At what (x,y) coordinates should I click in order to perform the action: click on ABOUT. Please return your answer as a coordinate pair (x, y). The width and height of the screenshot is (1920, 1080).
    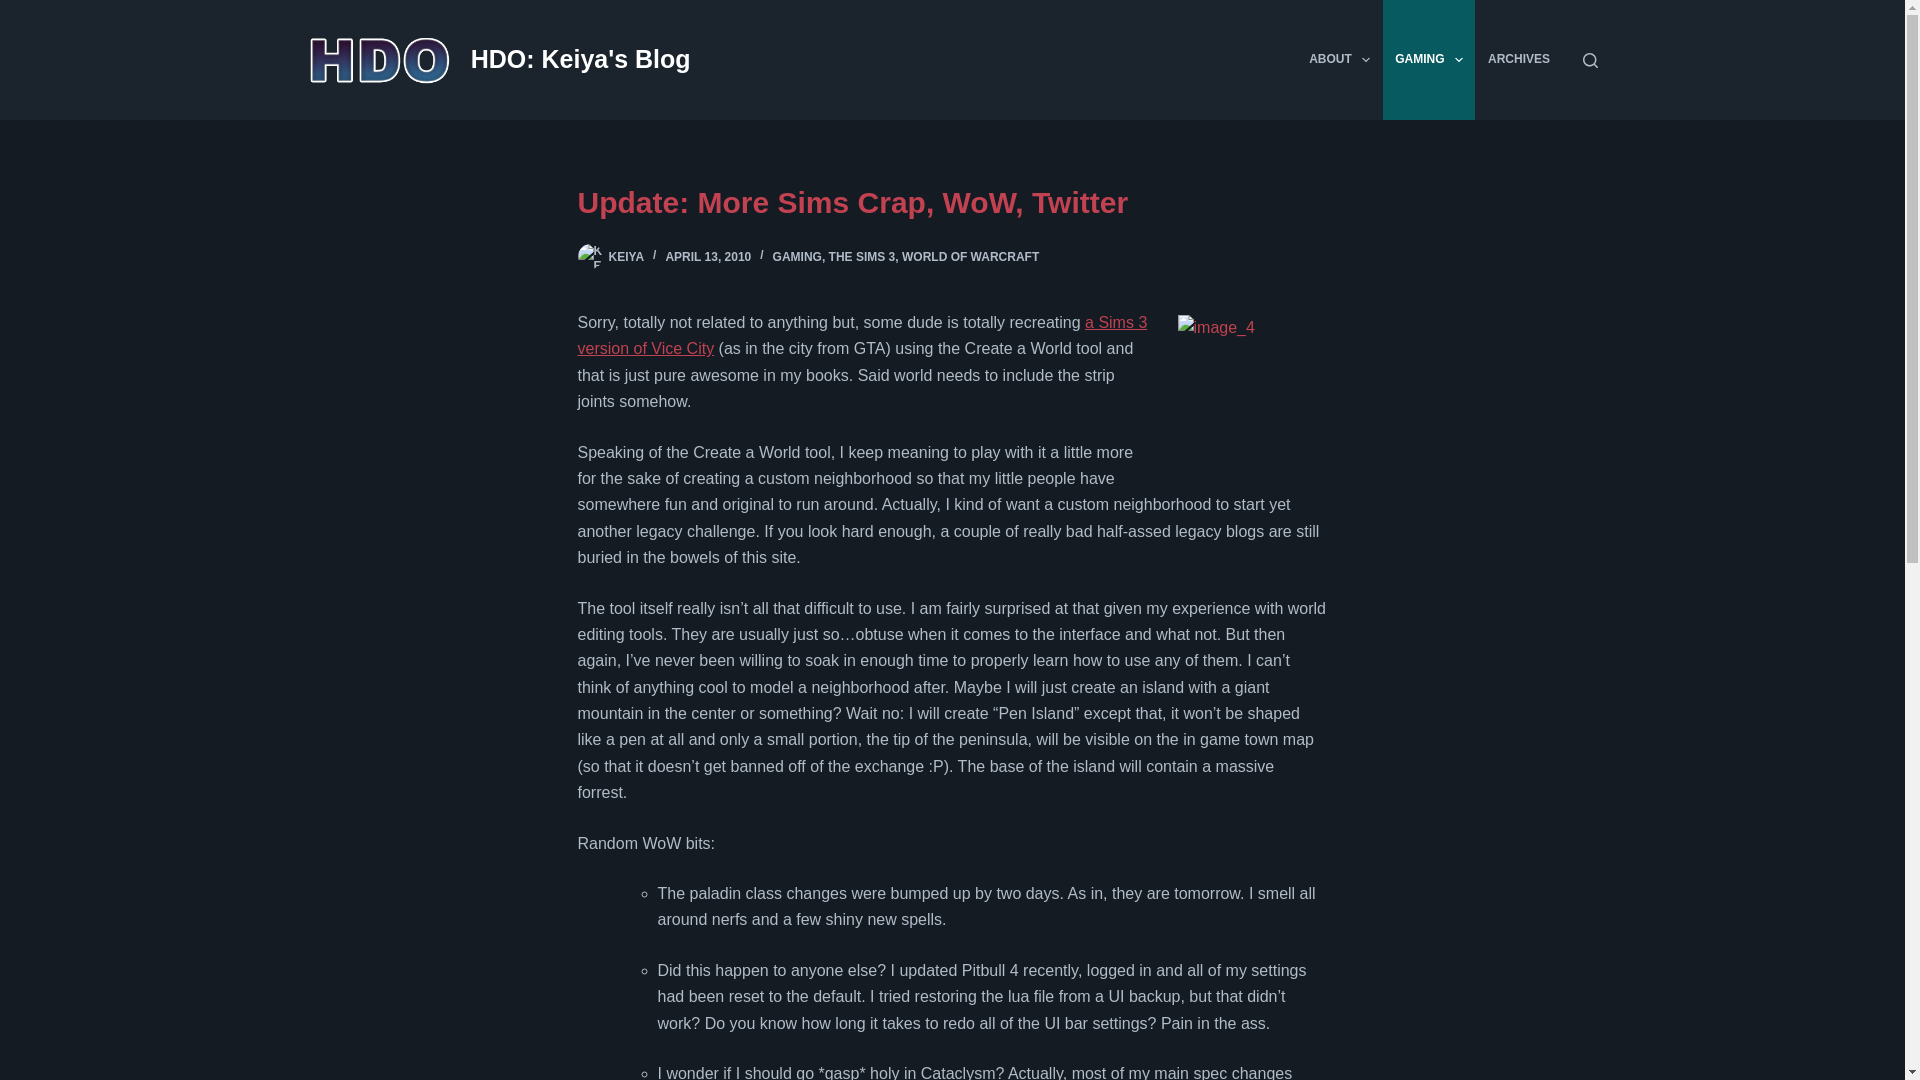
    Looking at the image, I should click on (1340, 60).